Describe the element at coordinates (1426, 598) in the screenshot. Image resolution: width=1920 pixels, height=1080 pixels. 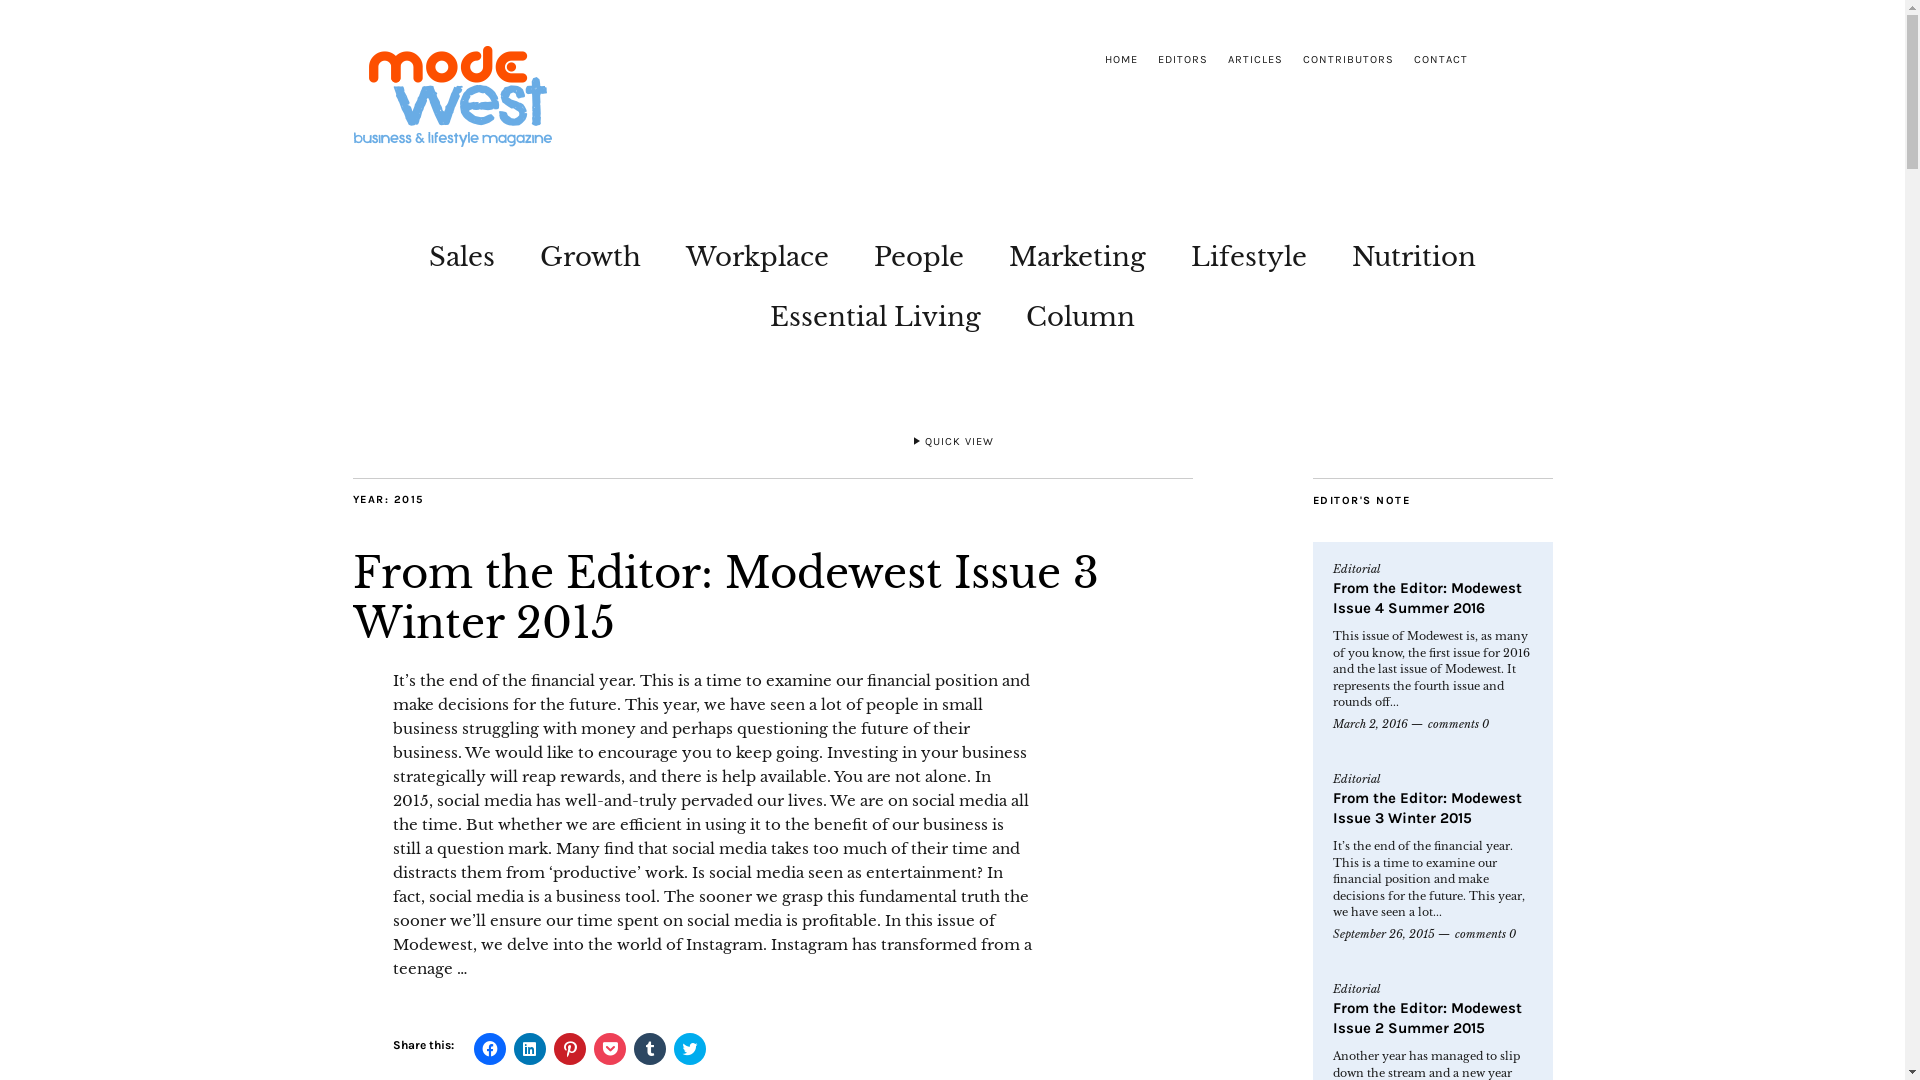
I see `From the Editor: Modewest Issue 4 Summer 2016` at that location.